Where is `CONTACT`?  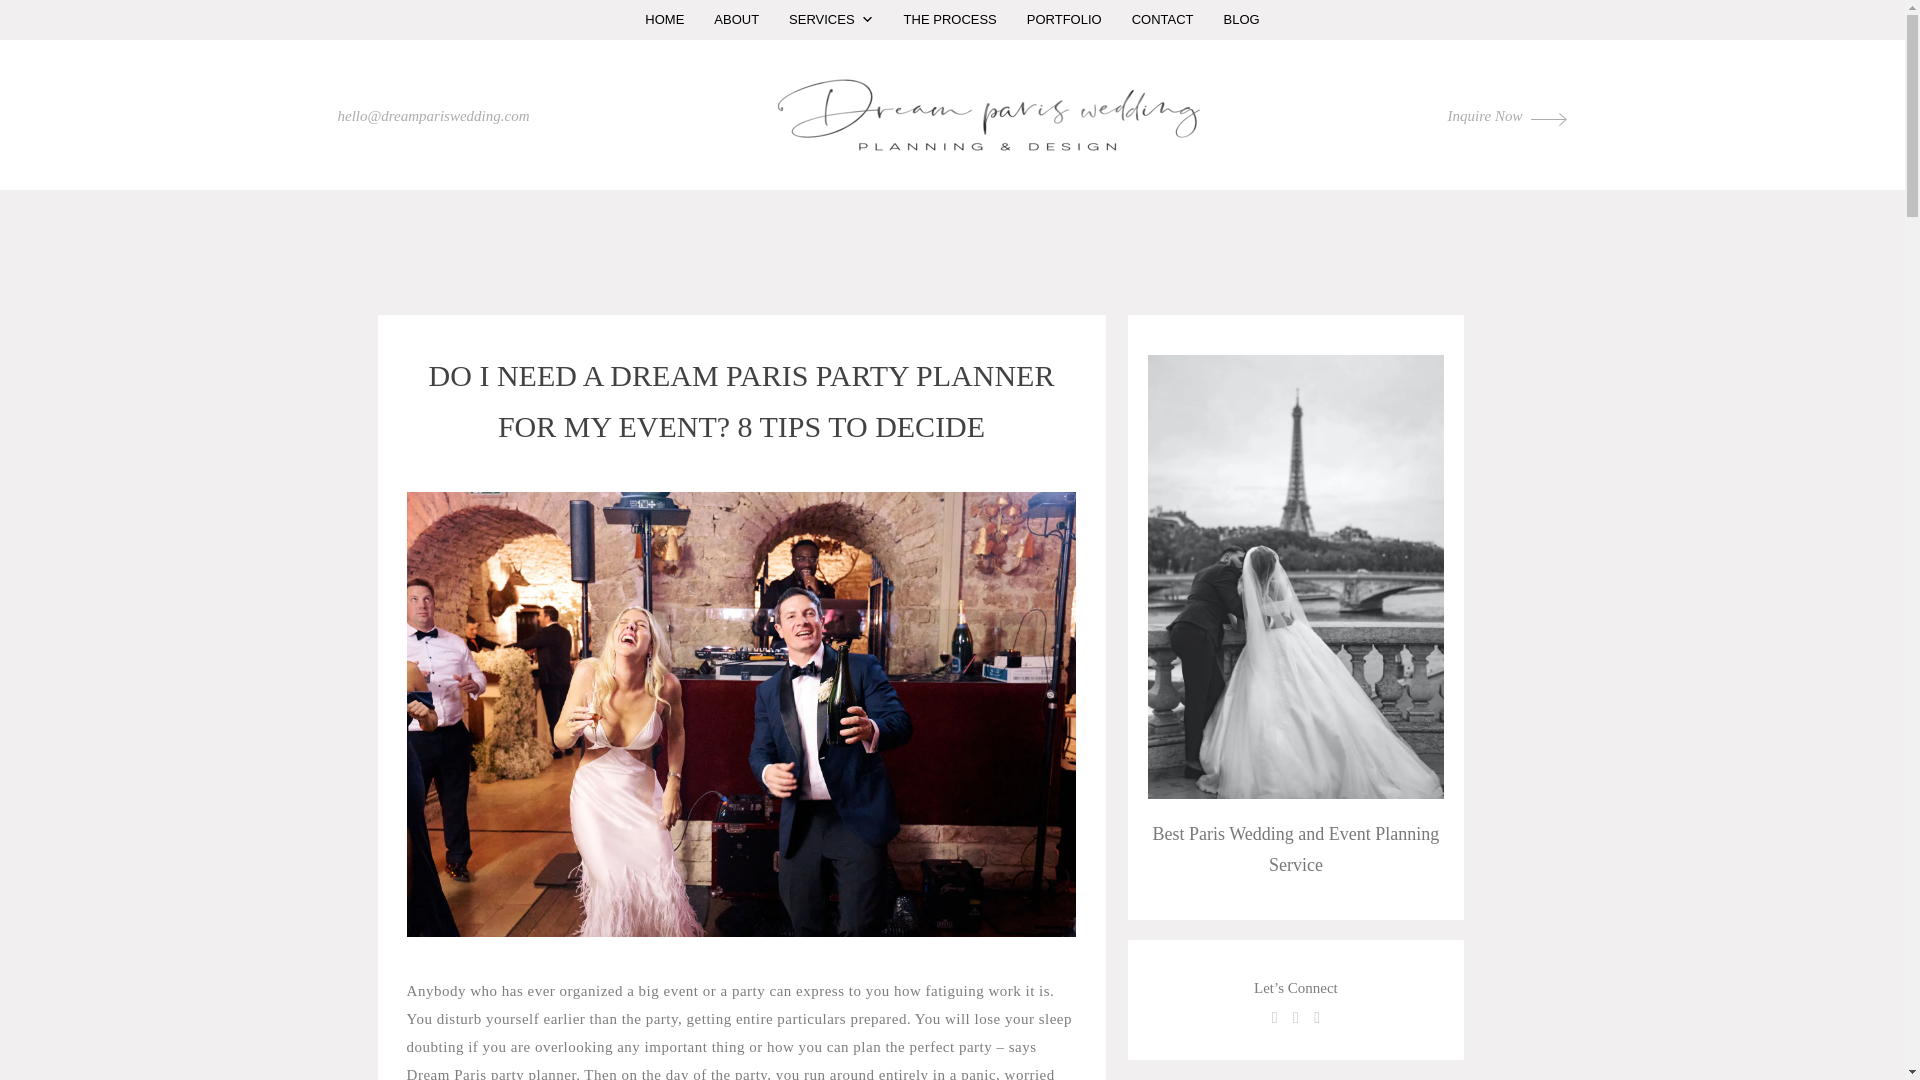
CONTACT is located at coordinates (1163, 20).